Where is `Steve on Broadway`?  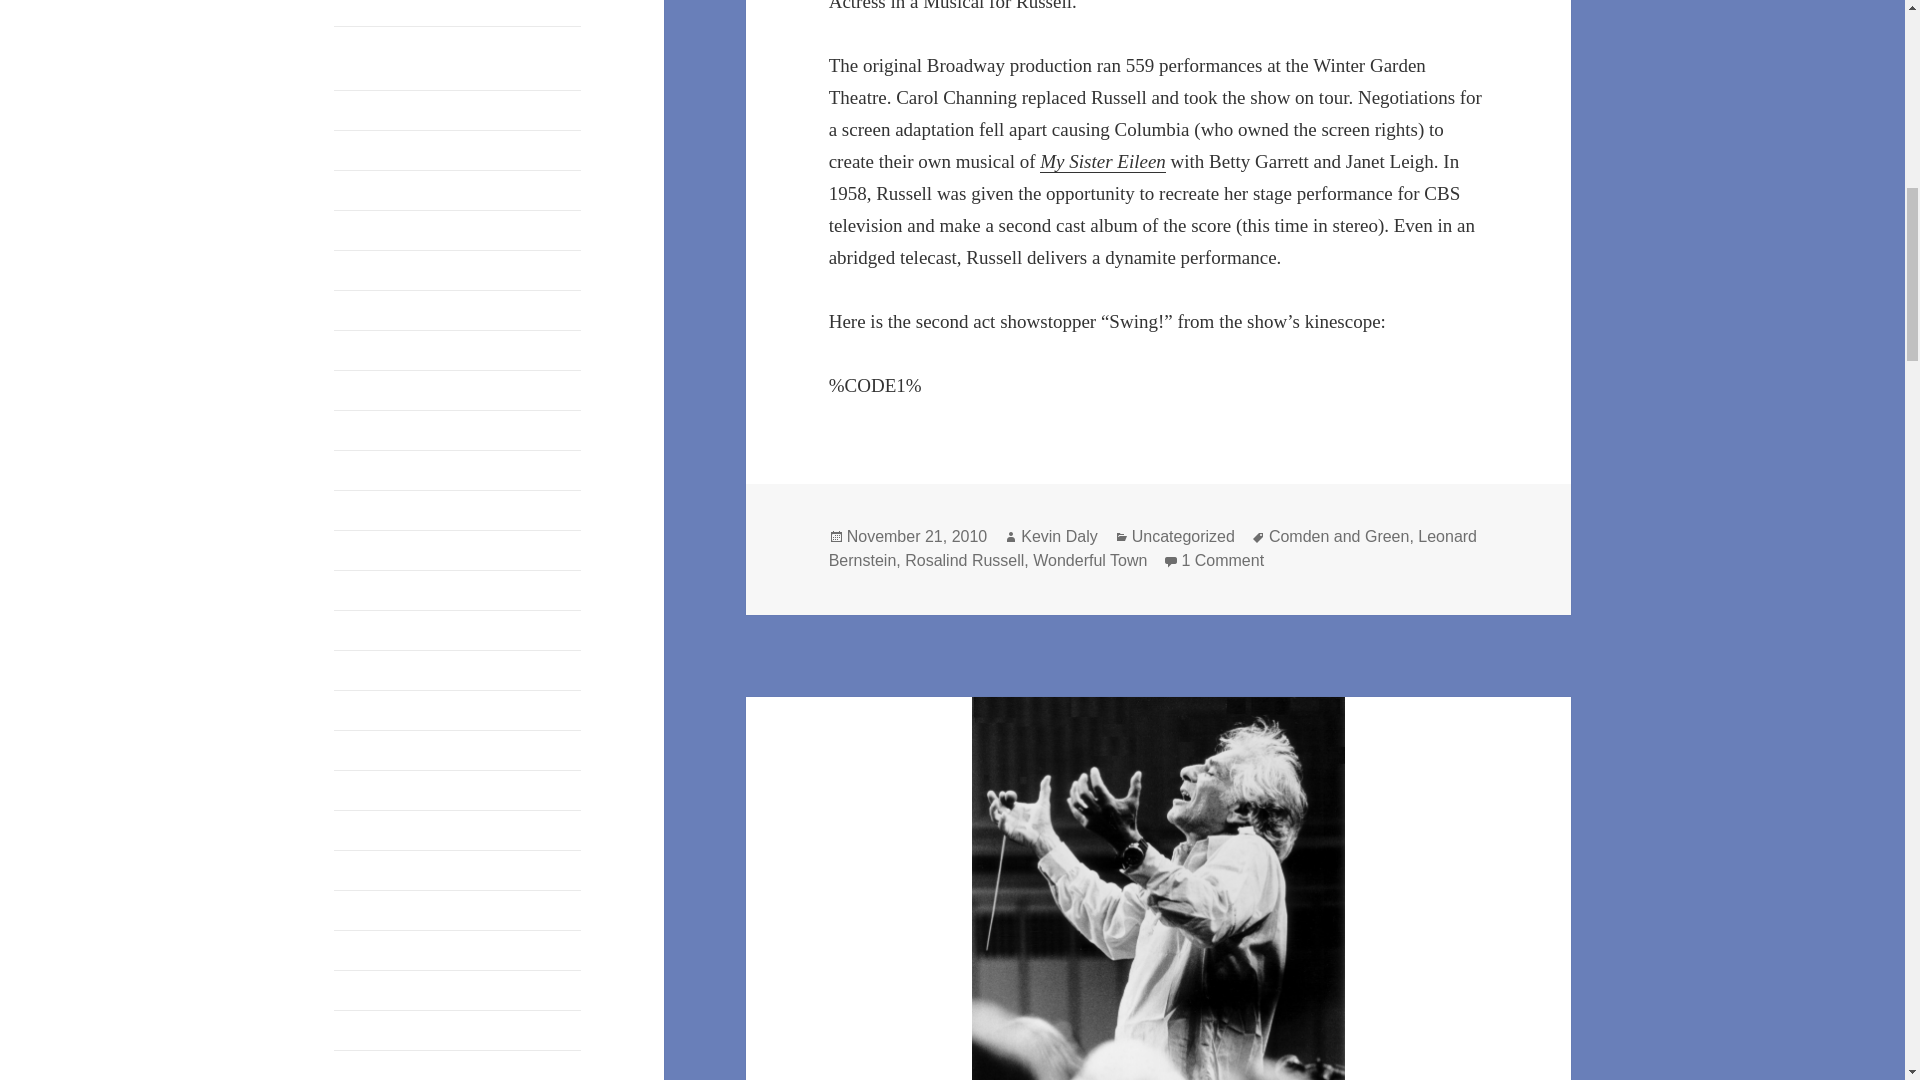
Steve on Broadway is located at coordinates (396, 909).